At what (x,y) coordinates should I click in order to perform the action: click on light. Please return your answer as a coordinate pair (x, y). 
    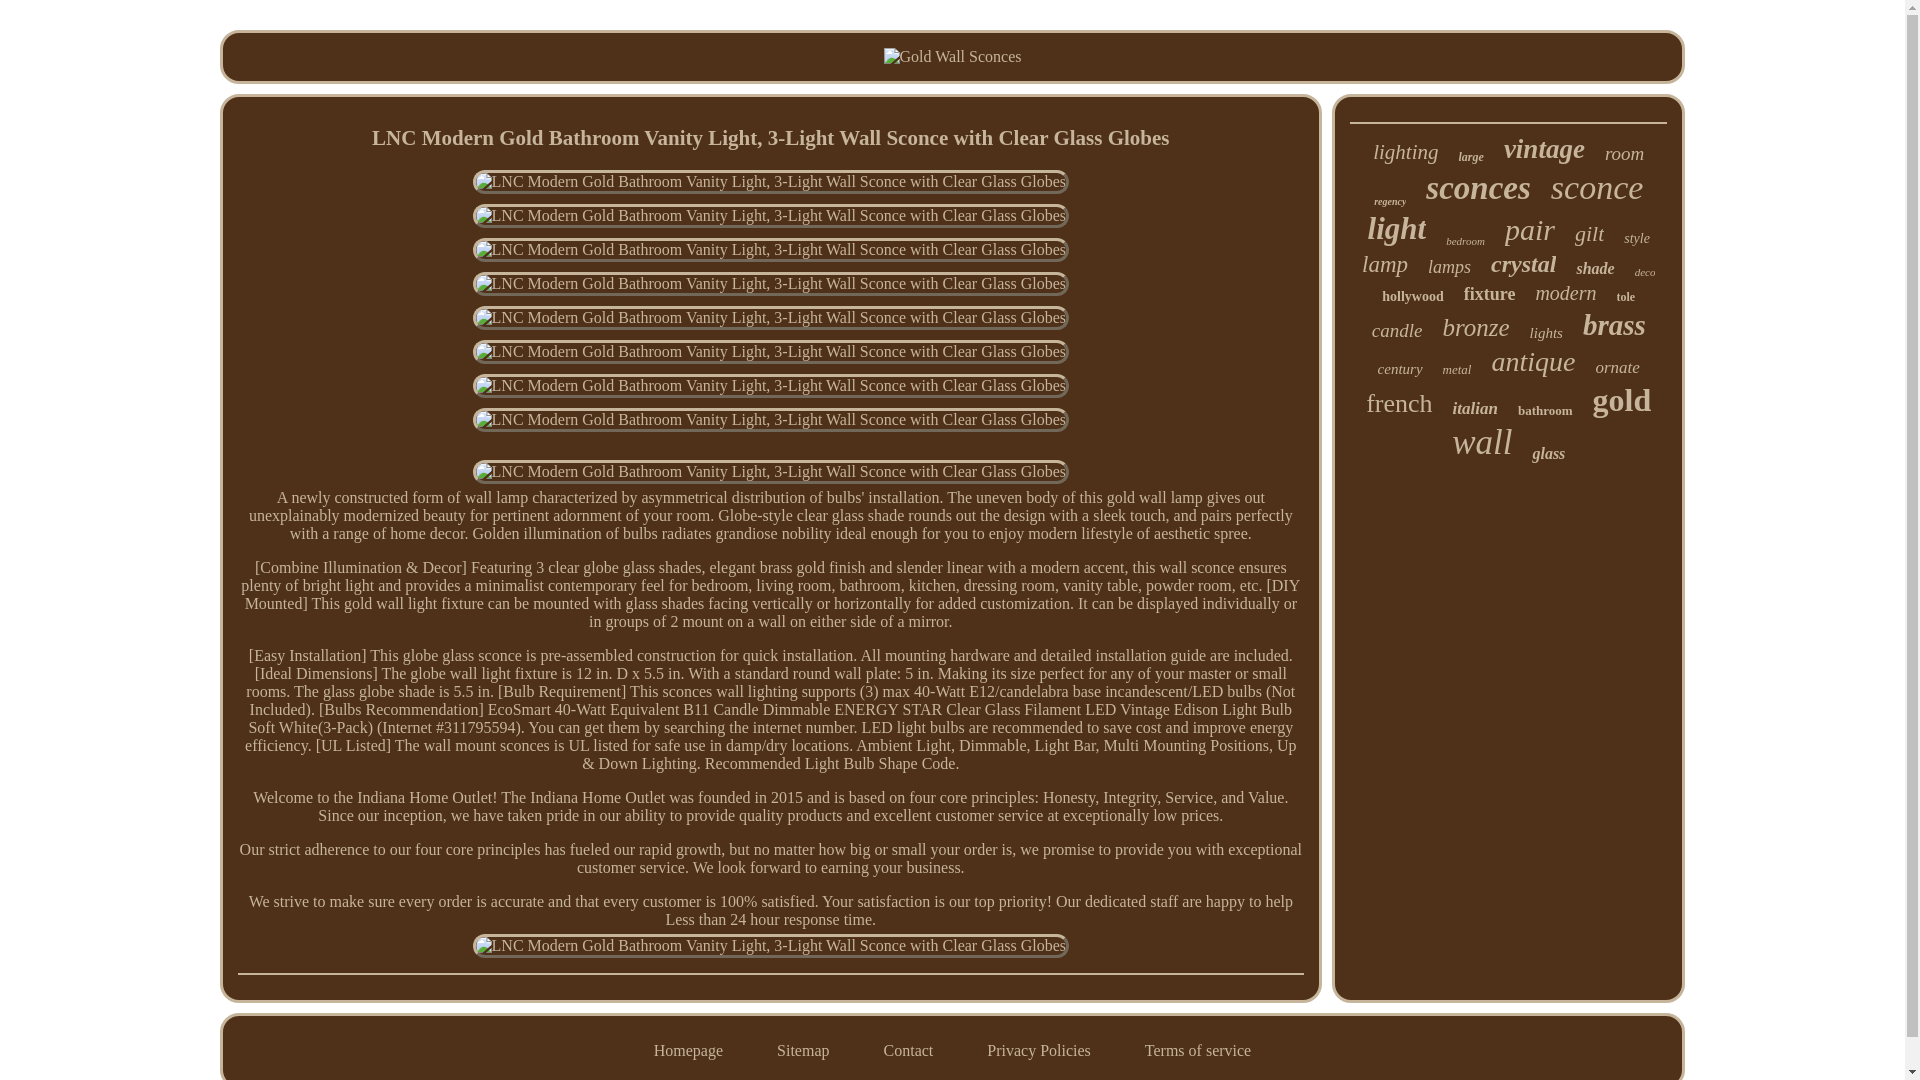
    Looking at the image, I should click on (1396, 228).